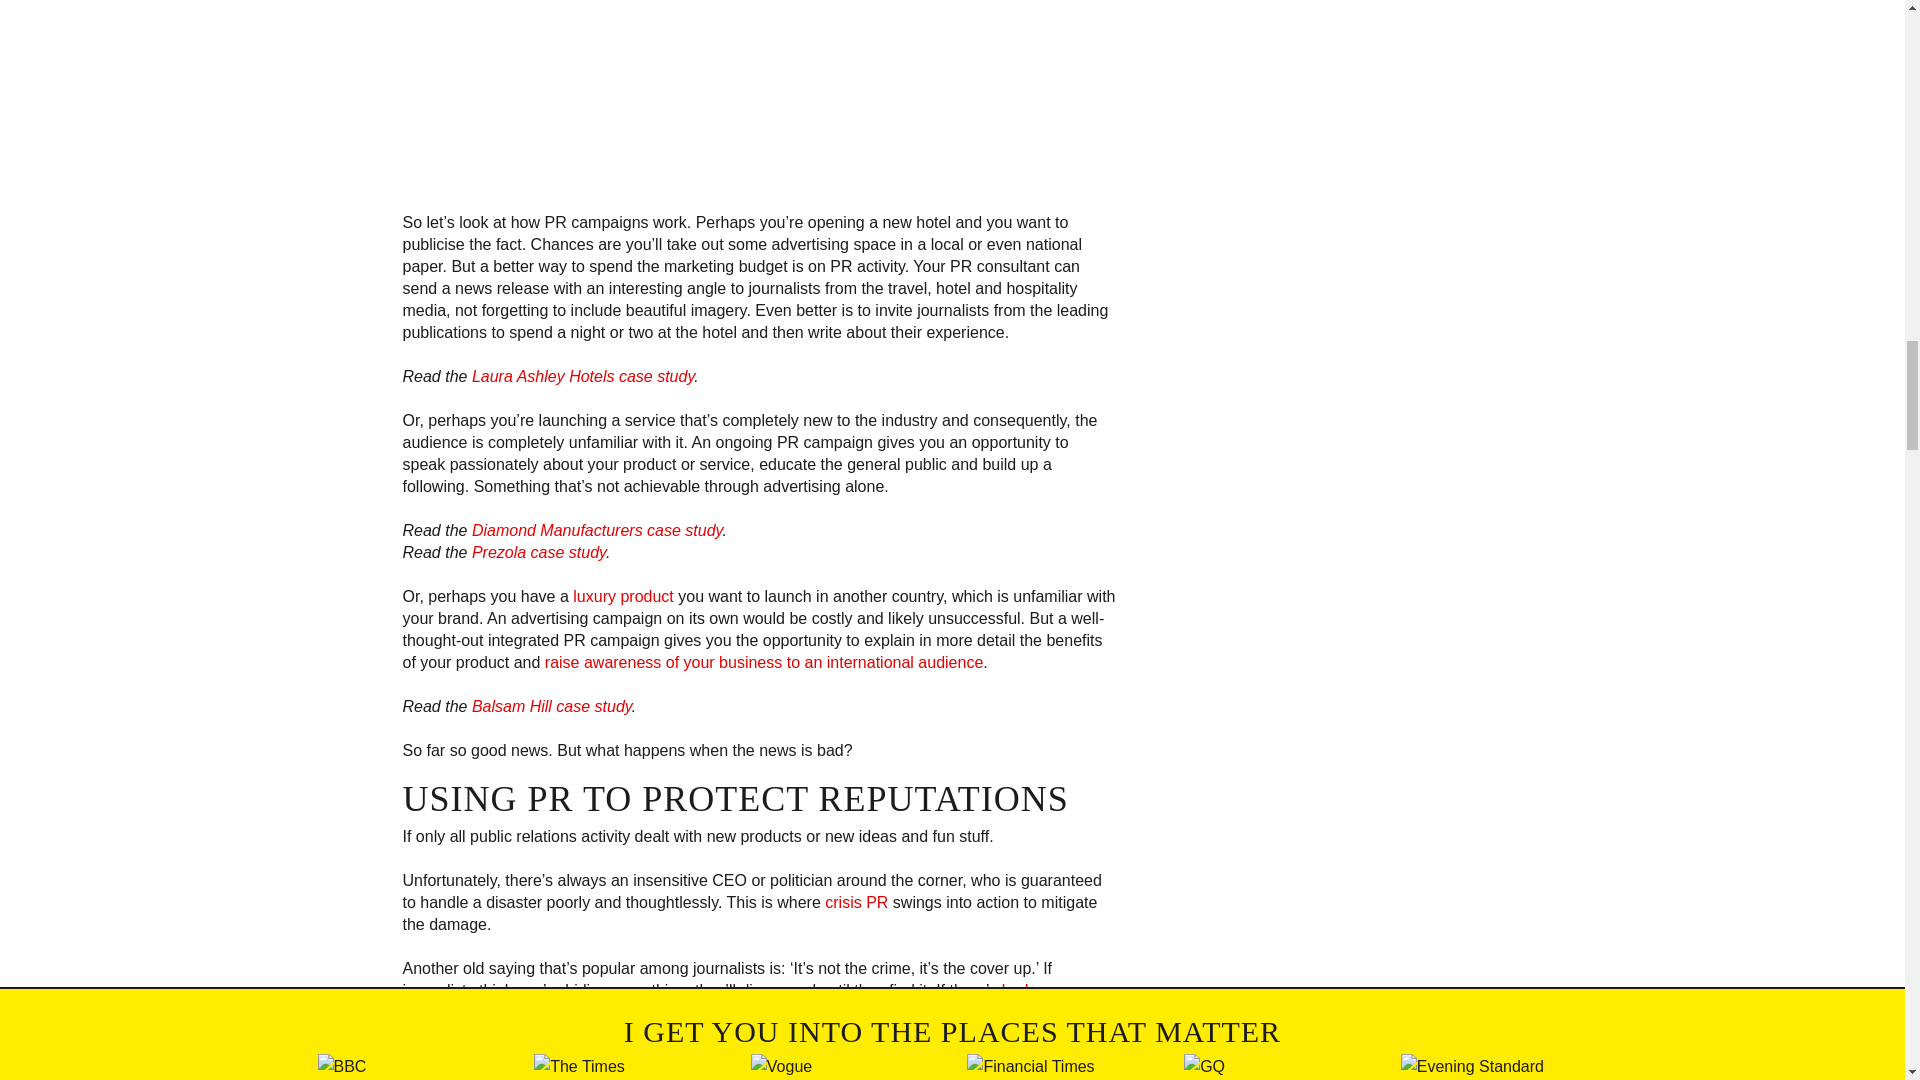 The height and width of the screenshot is (1080, 1920). Describe the element at coordinates (582, 376) in the screenshot. I see `Laura Ashley Hotels case study` at that location.